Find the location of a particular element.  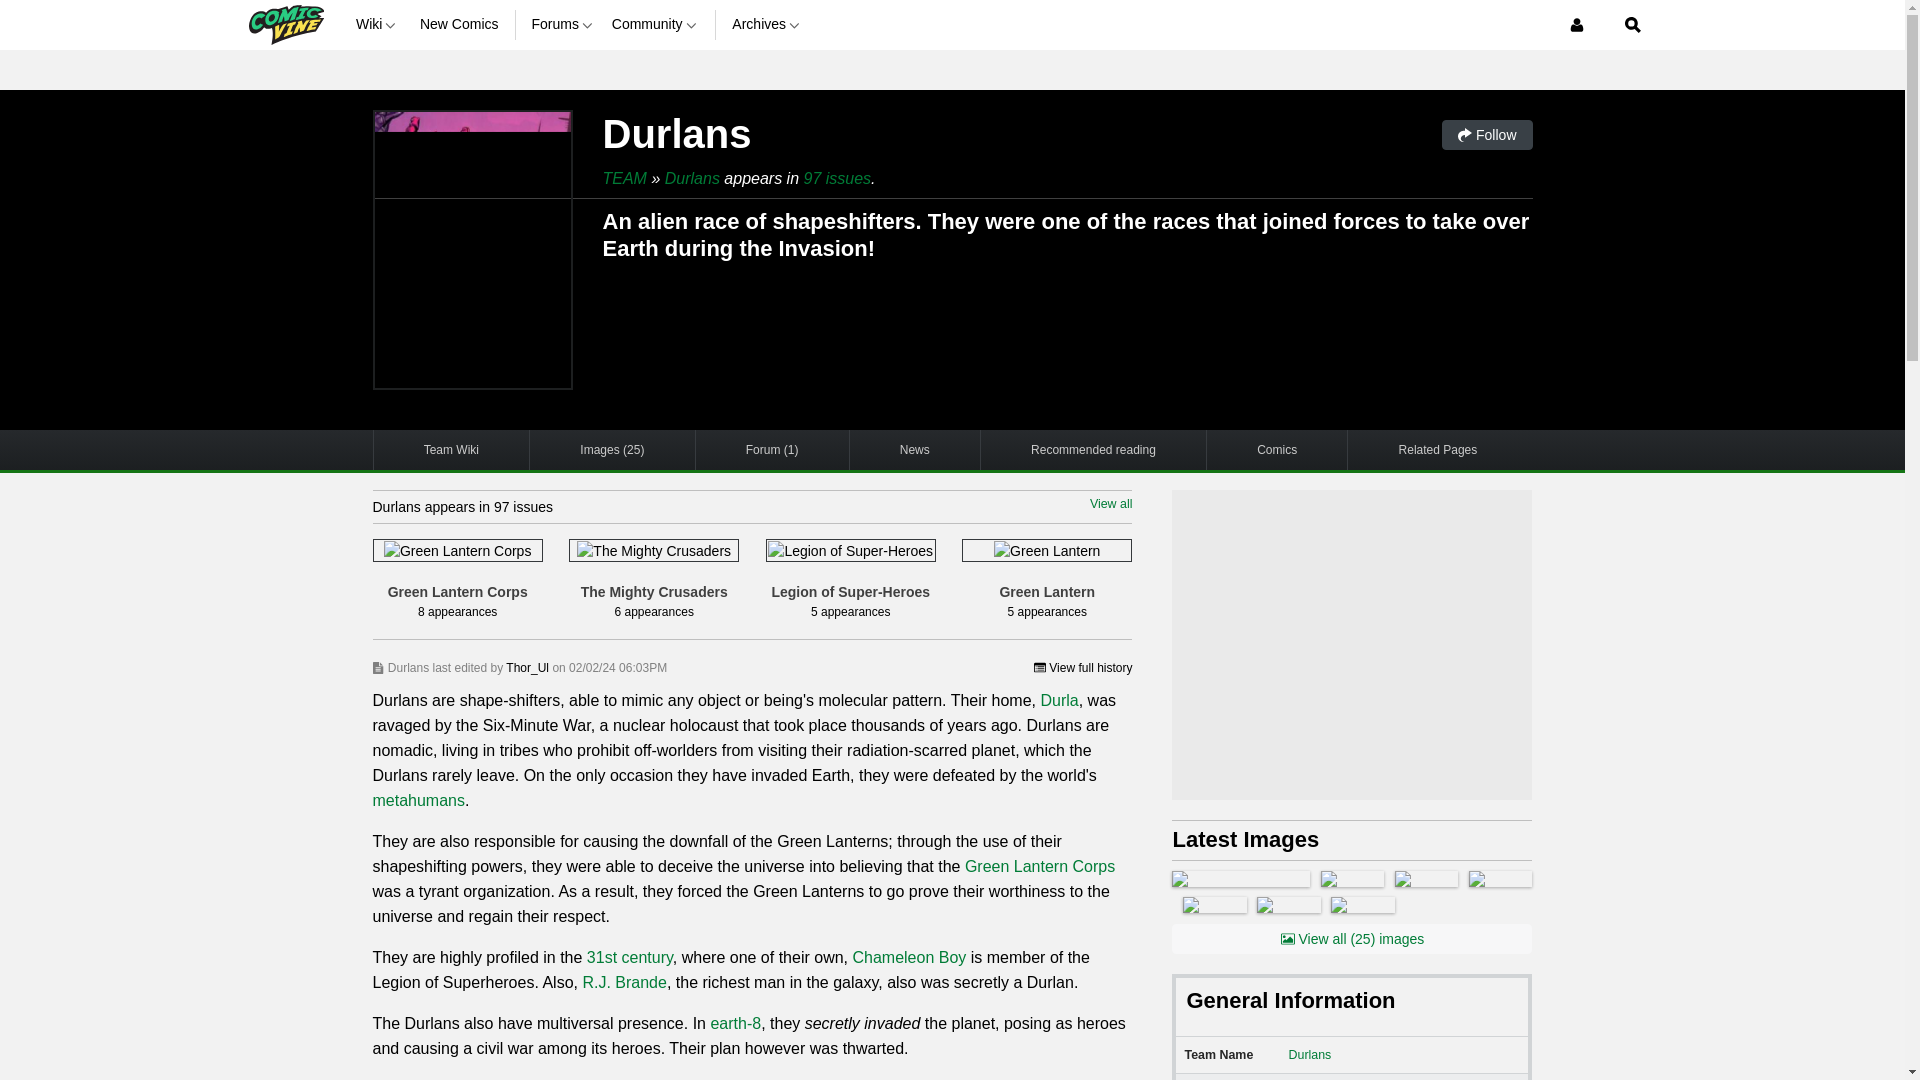

New Comics is located at coordinates (460, 24).